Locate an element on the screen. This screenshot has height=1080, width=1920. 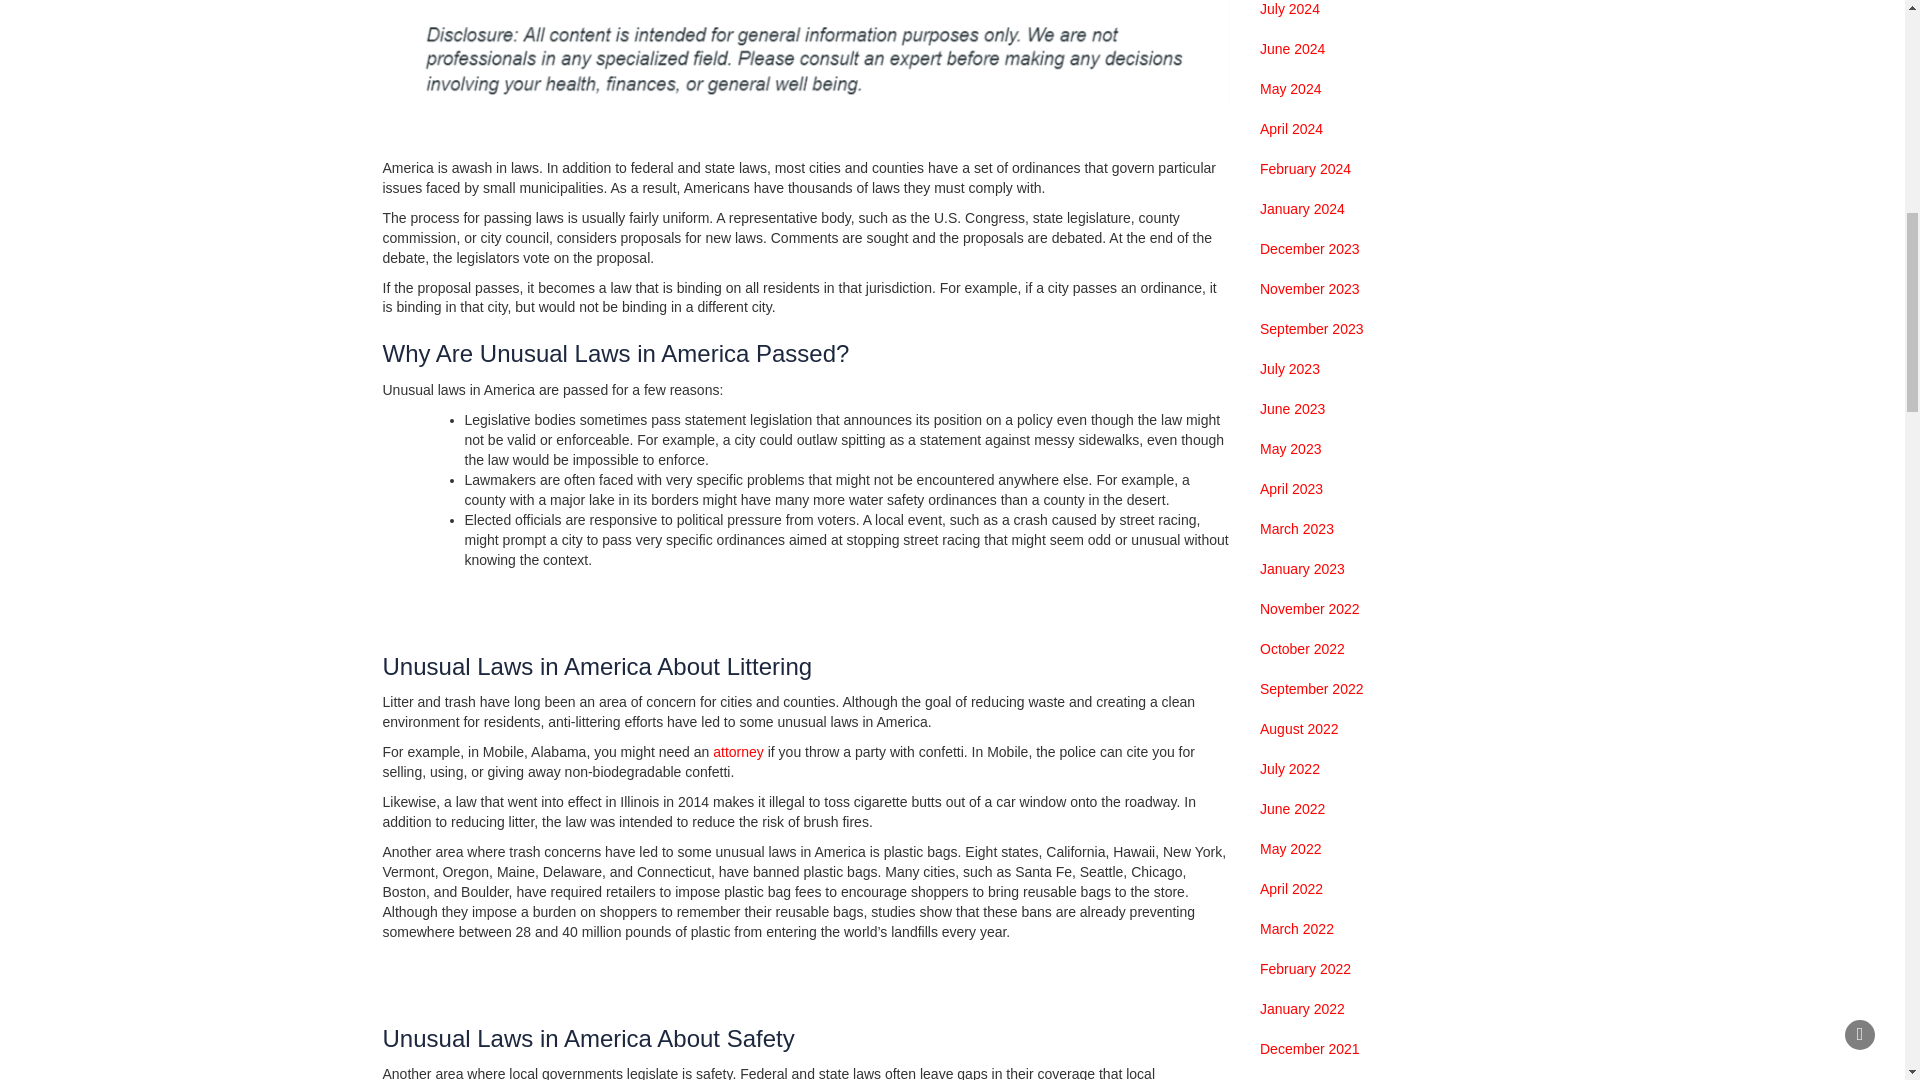
November 2023 is located at coordinates (1309, 290).